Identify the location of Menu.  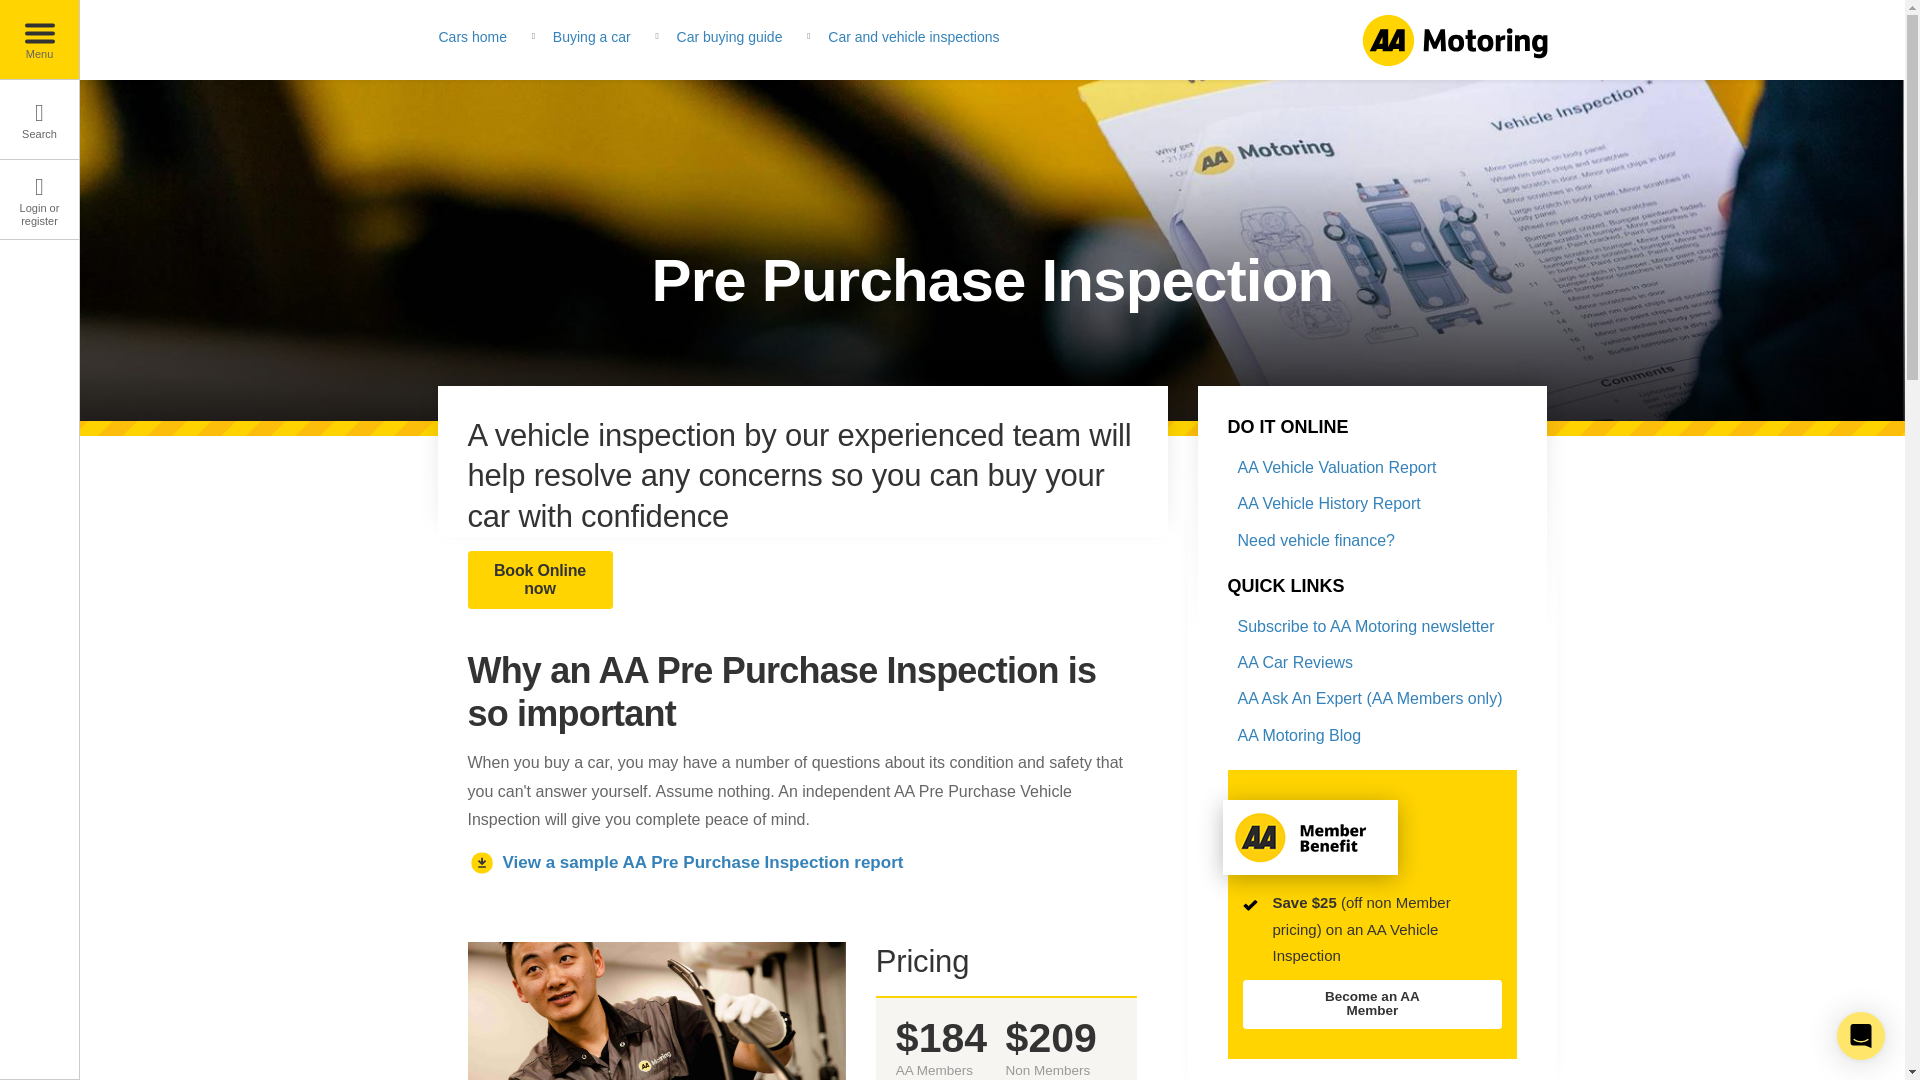
(39, 40).